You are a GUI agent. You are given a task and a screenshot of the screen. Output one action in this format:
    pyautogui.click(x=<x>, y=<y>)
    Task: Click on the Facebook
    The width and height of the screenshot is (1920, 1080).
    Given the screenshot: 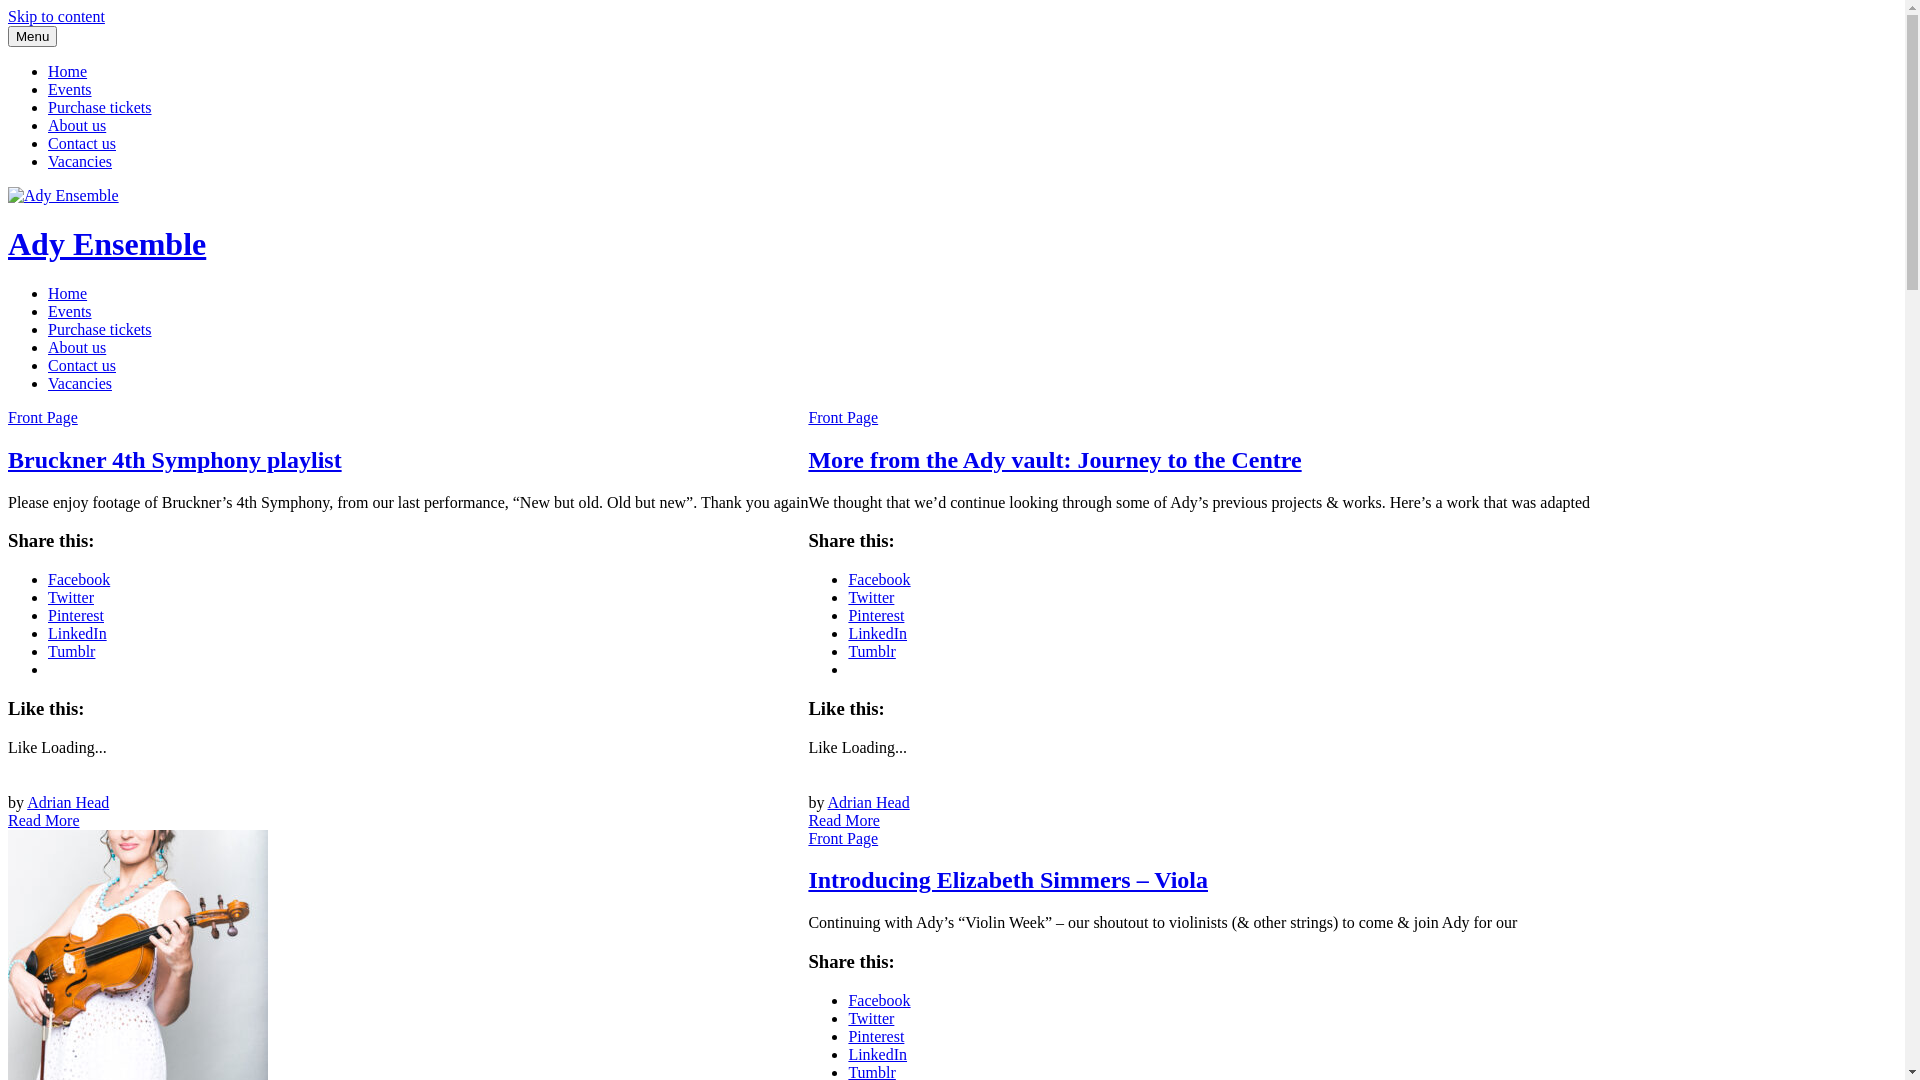 What is the action you would take?
    pyautogui.click(x=879, y=580)
    